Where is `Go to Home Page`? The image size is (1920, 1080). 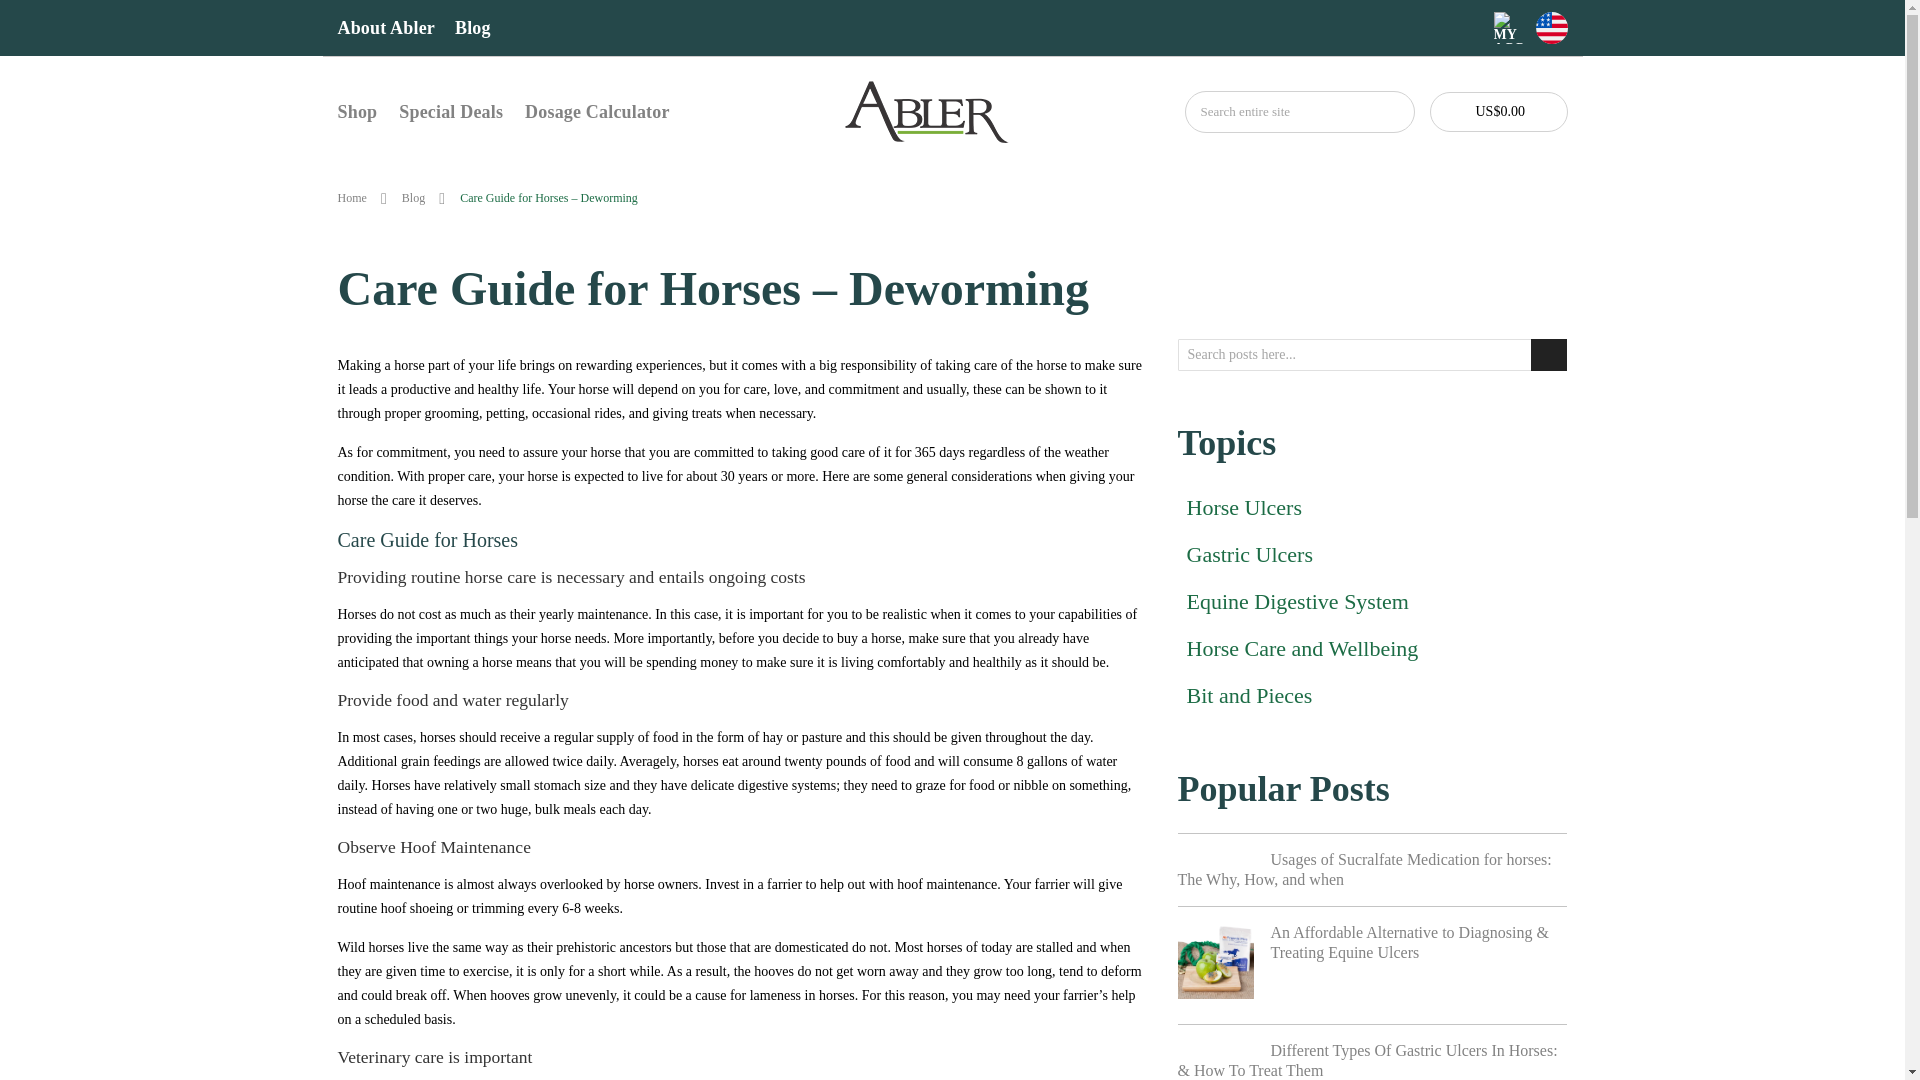 Go to Home Page is located at coordinates (352, 198).